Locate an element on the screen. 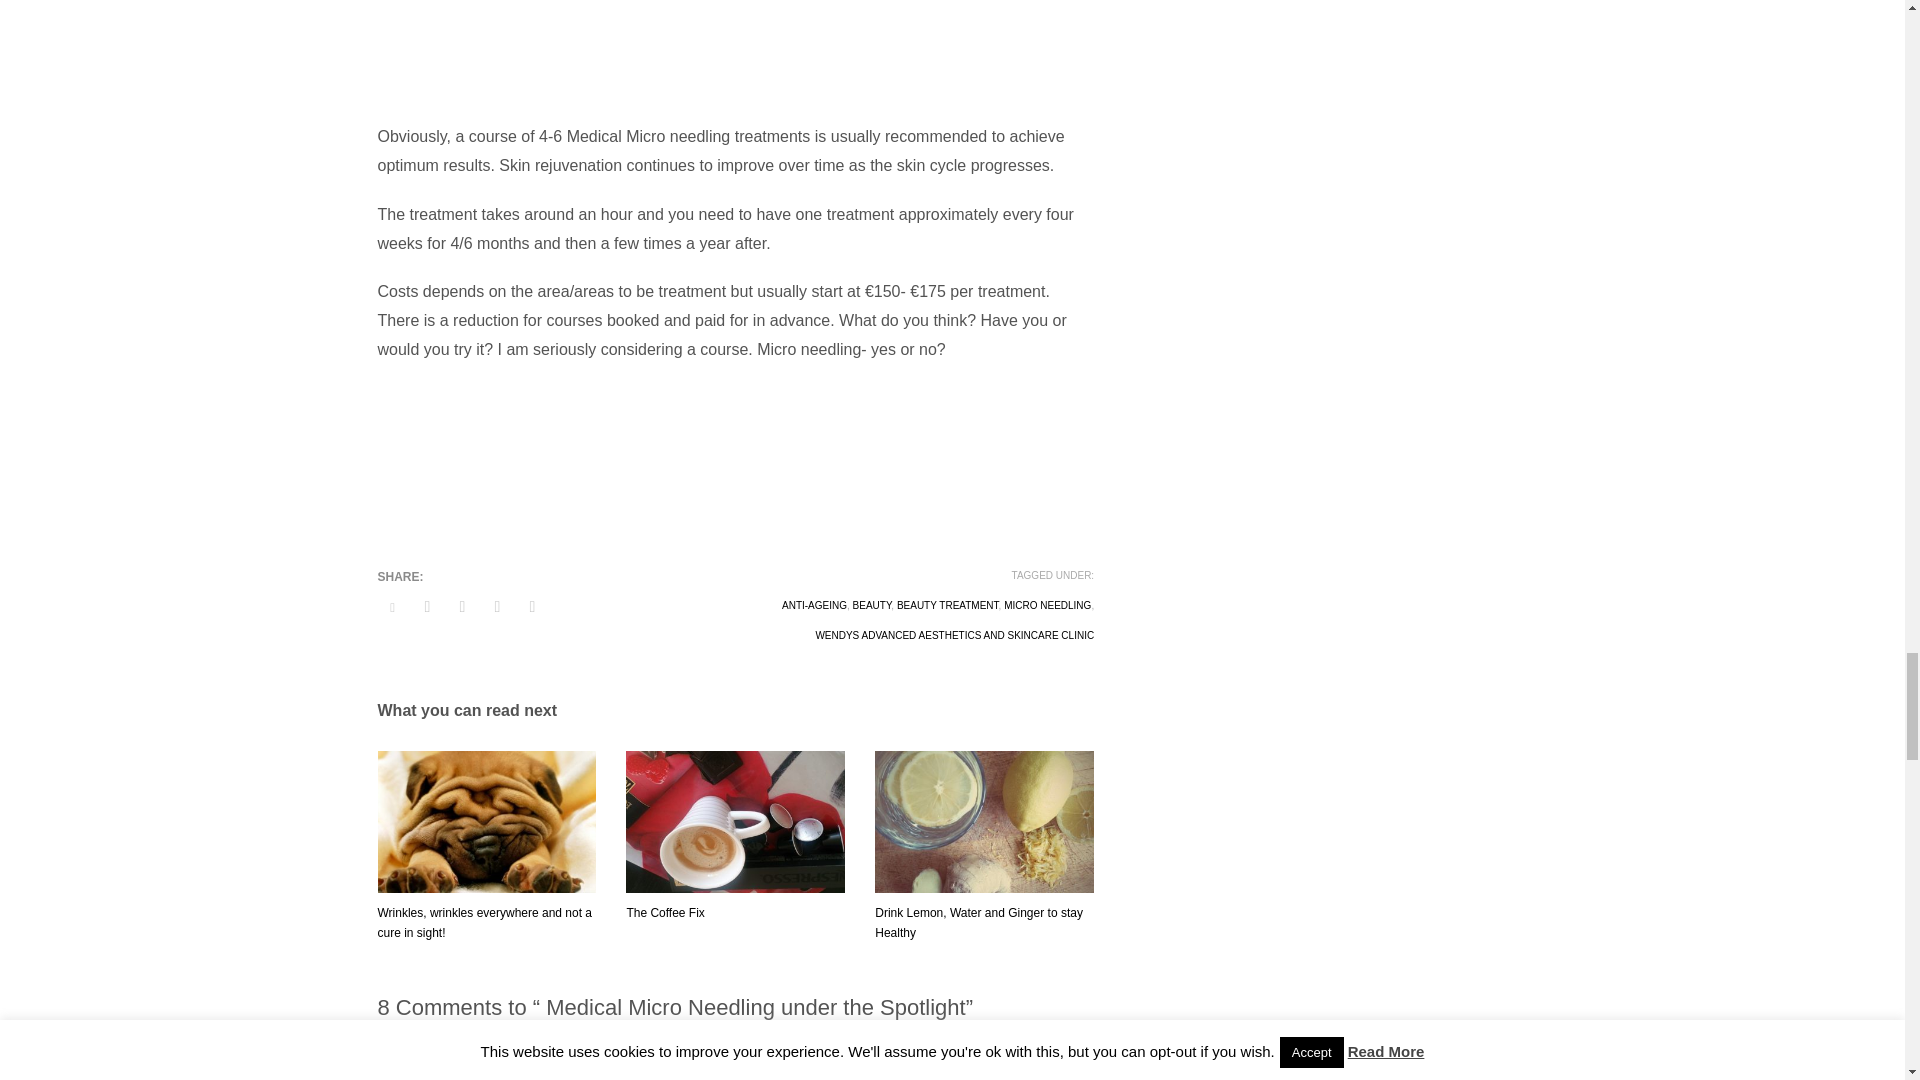 Image resolution: width=1920 pixels, height=1080 pixels. lemon and ginger is located at coordinates (984, 822).